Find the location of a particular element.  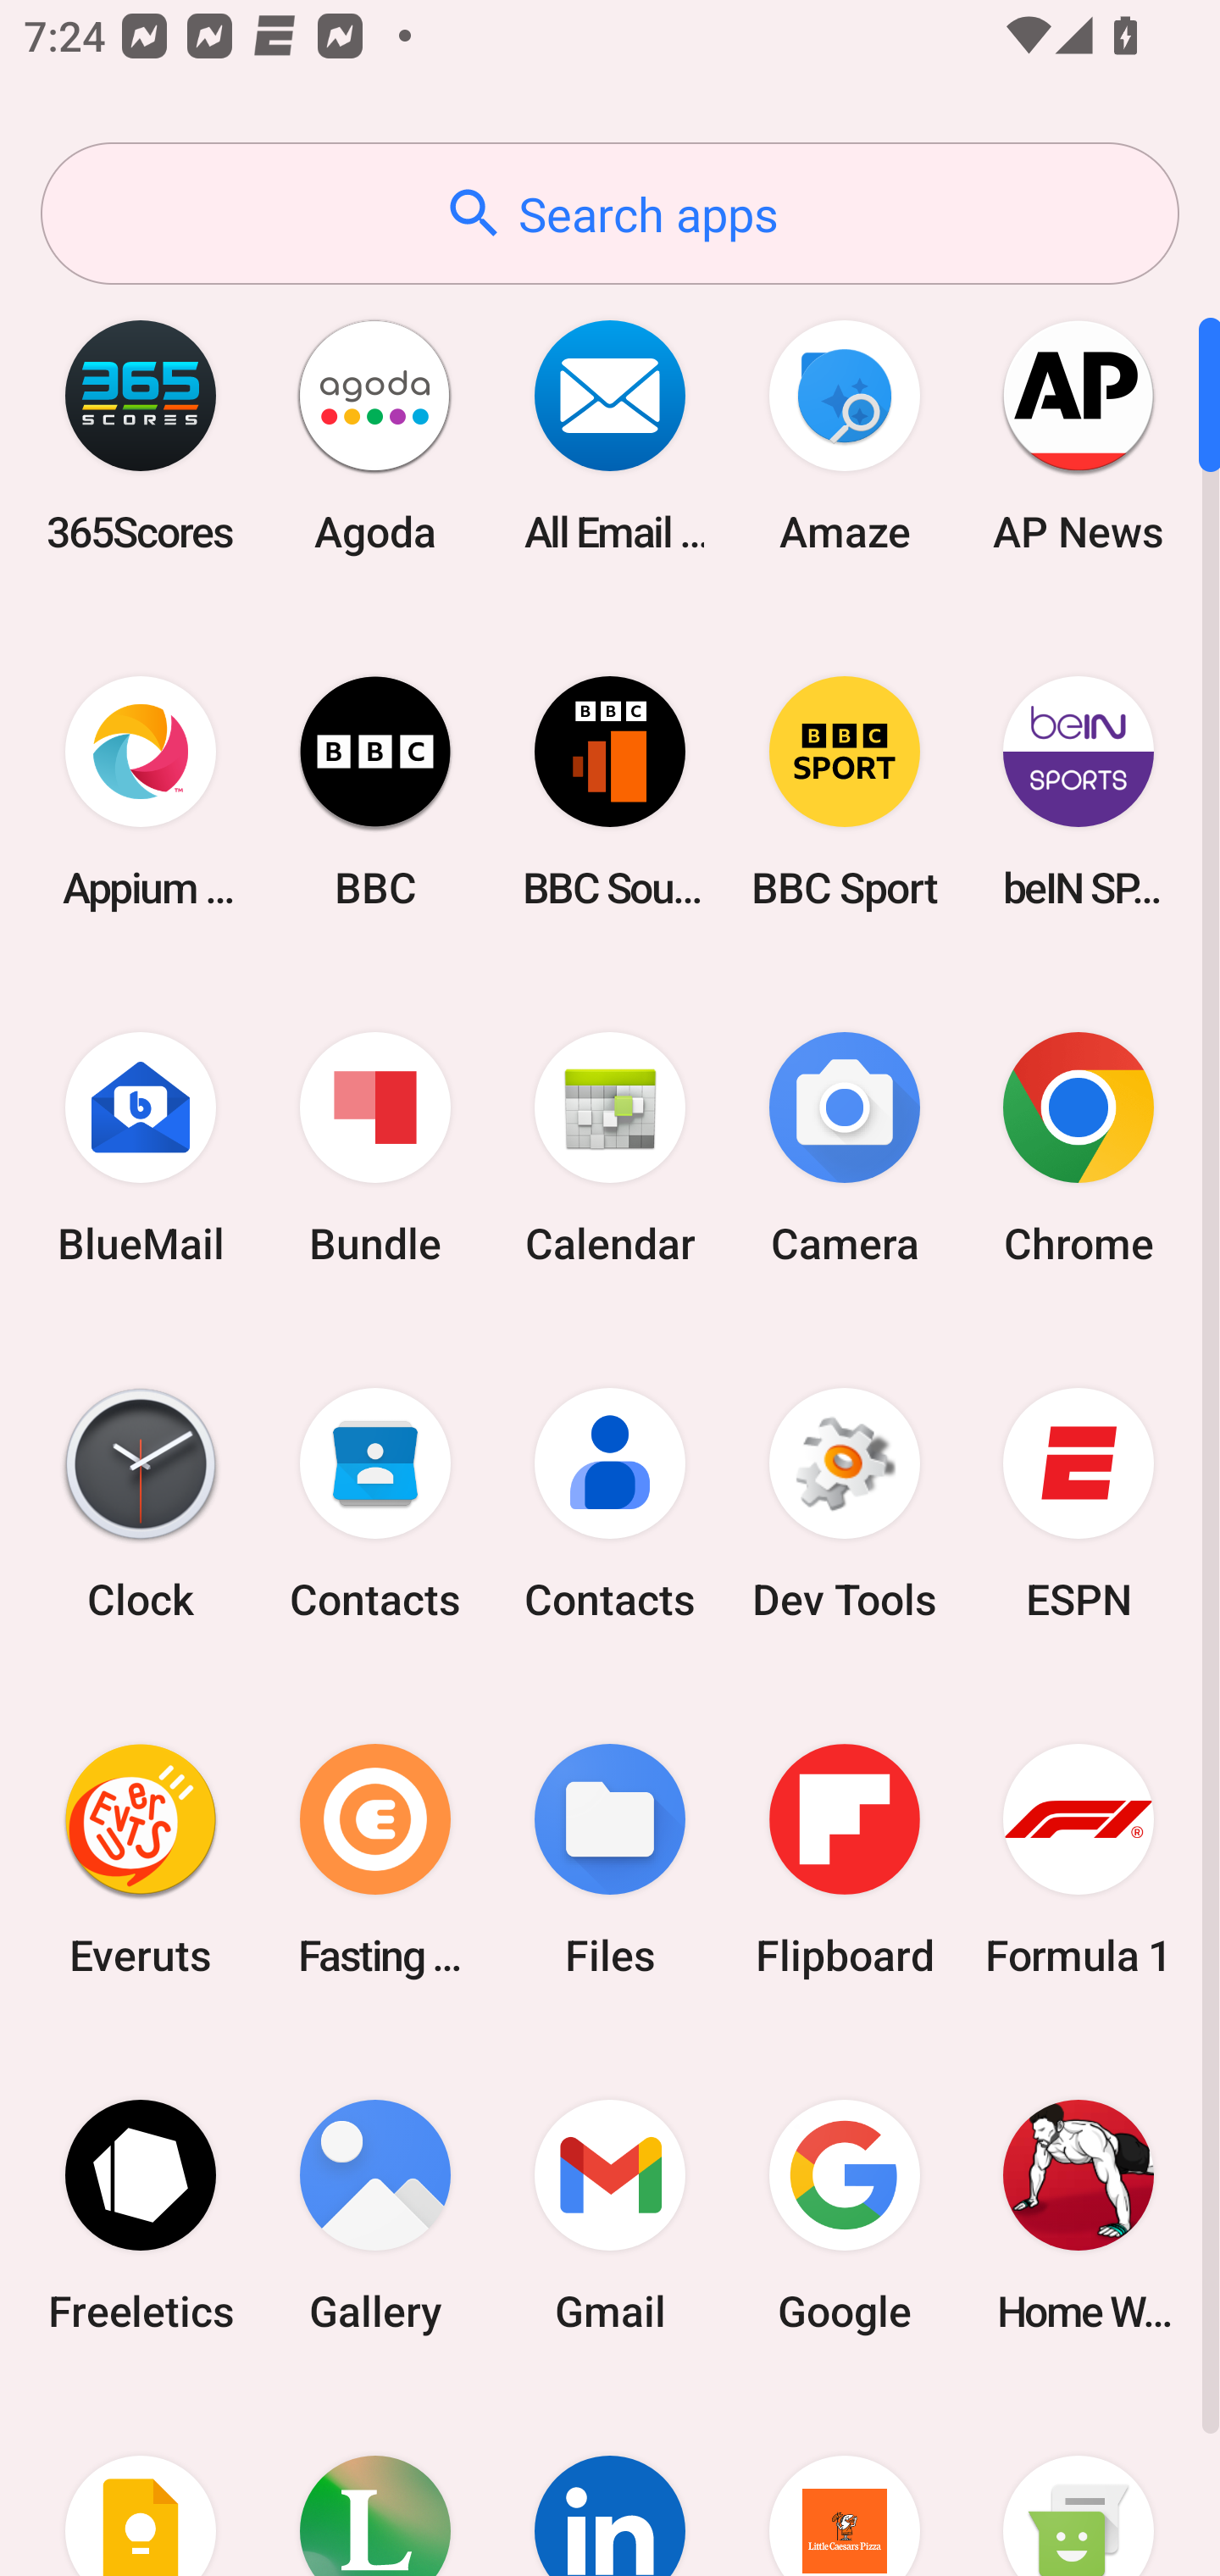

BBC is located at coordinates (375, 791).